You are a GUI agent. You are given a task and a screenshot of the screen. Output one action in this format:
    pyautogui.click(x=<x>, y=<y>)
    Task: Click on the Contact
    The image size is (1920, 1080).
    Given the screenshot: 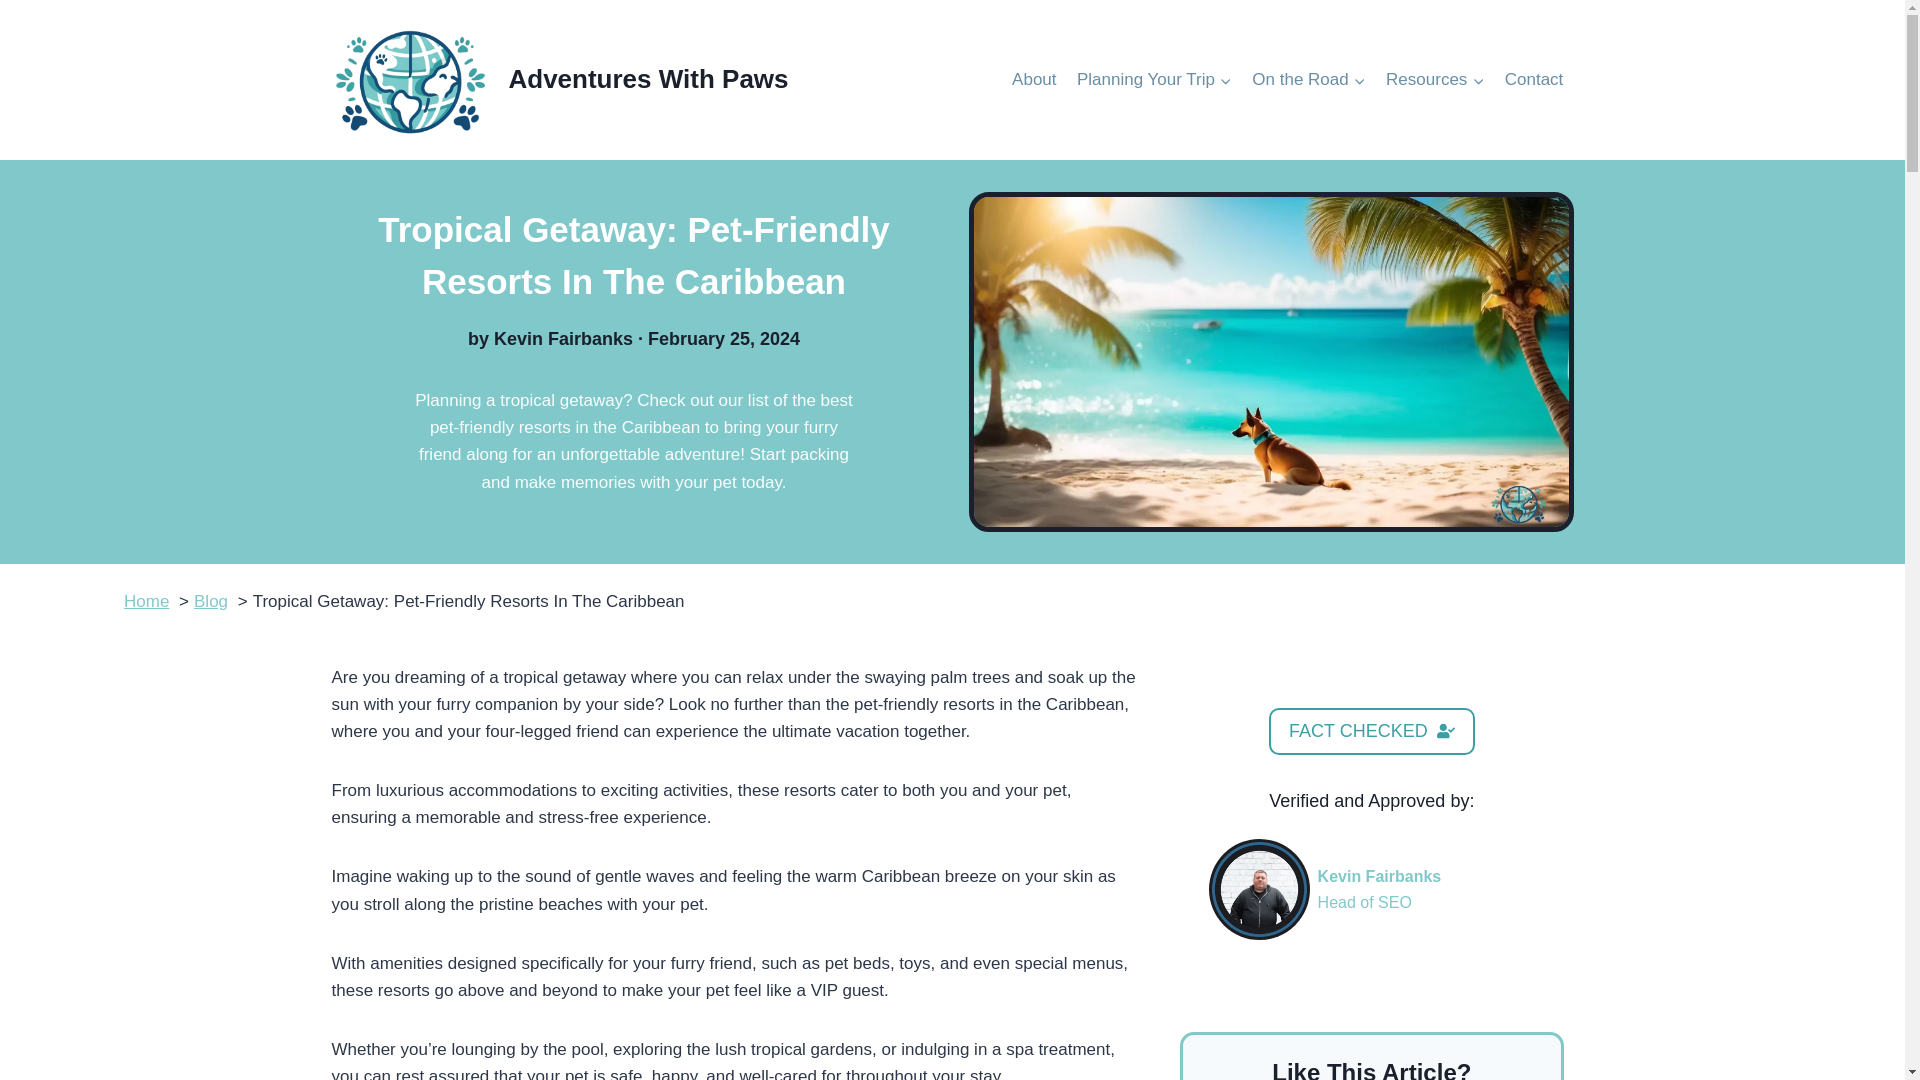 What is the action you would take?
    pyautogui.click(x=1534, y=80)
    